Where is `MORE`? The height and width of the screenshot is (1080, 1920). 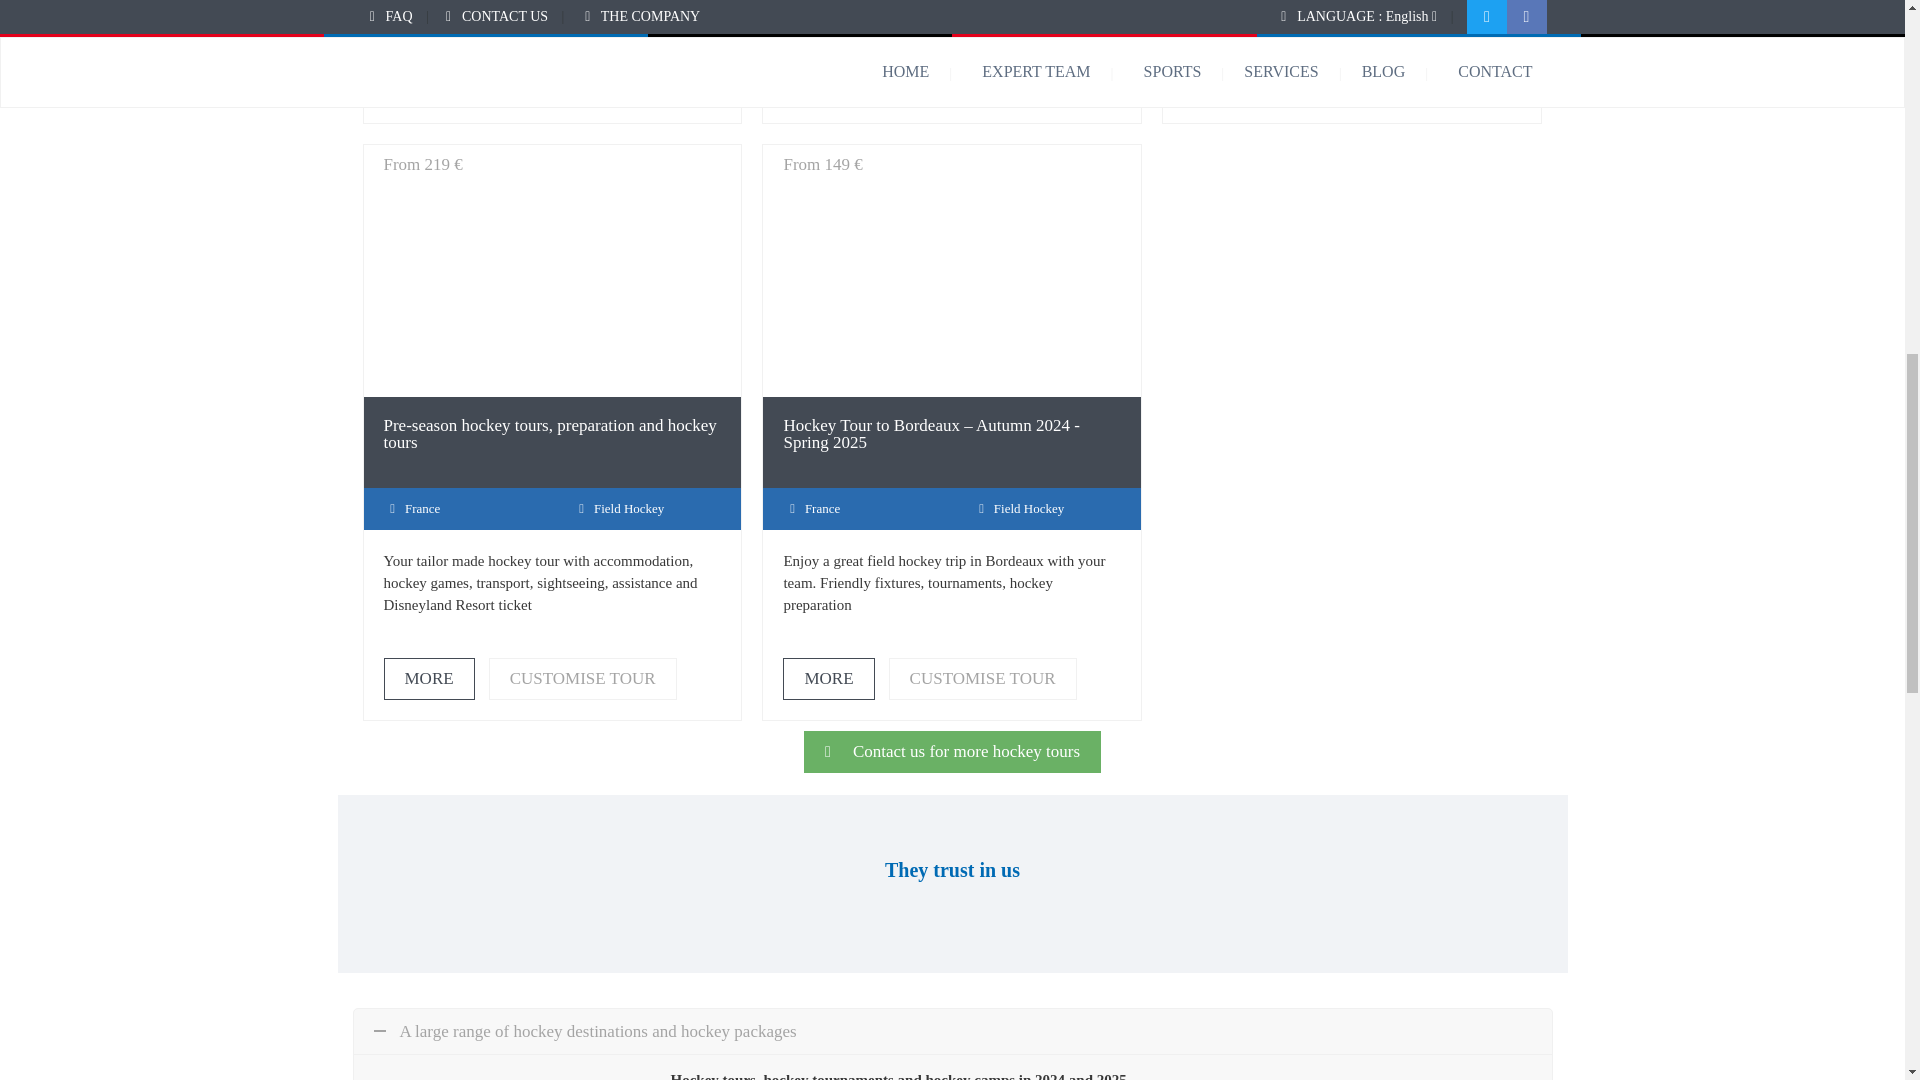 MORE is located at coordinates (828, 81).